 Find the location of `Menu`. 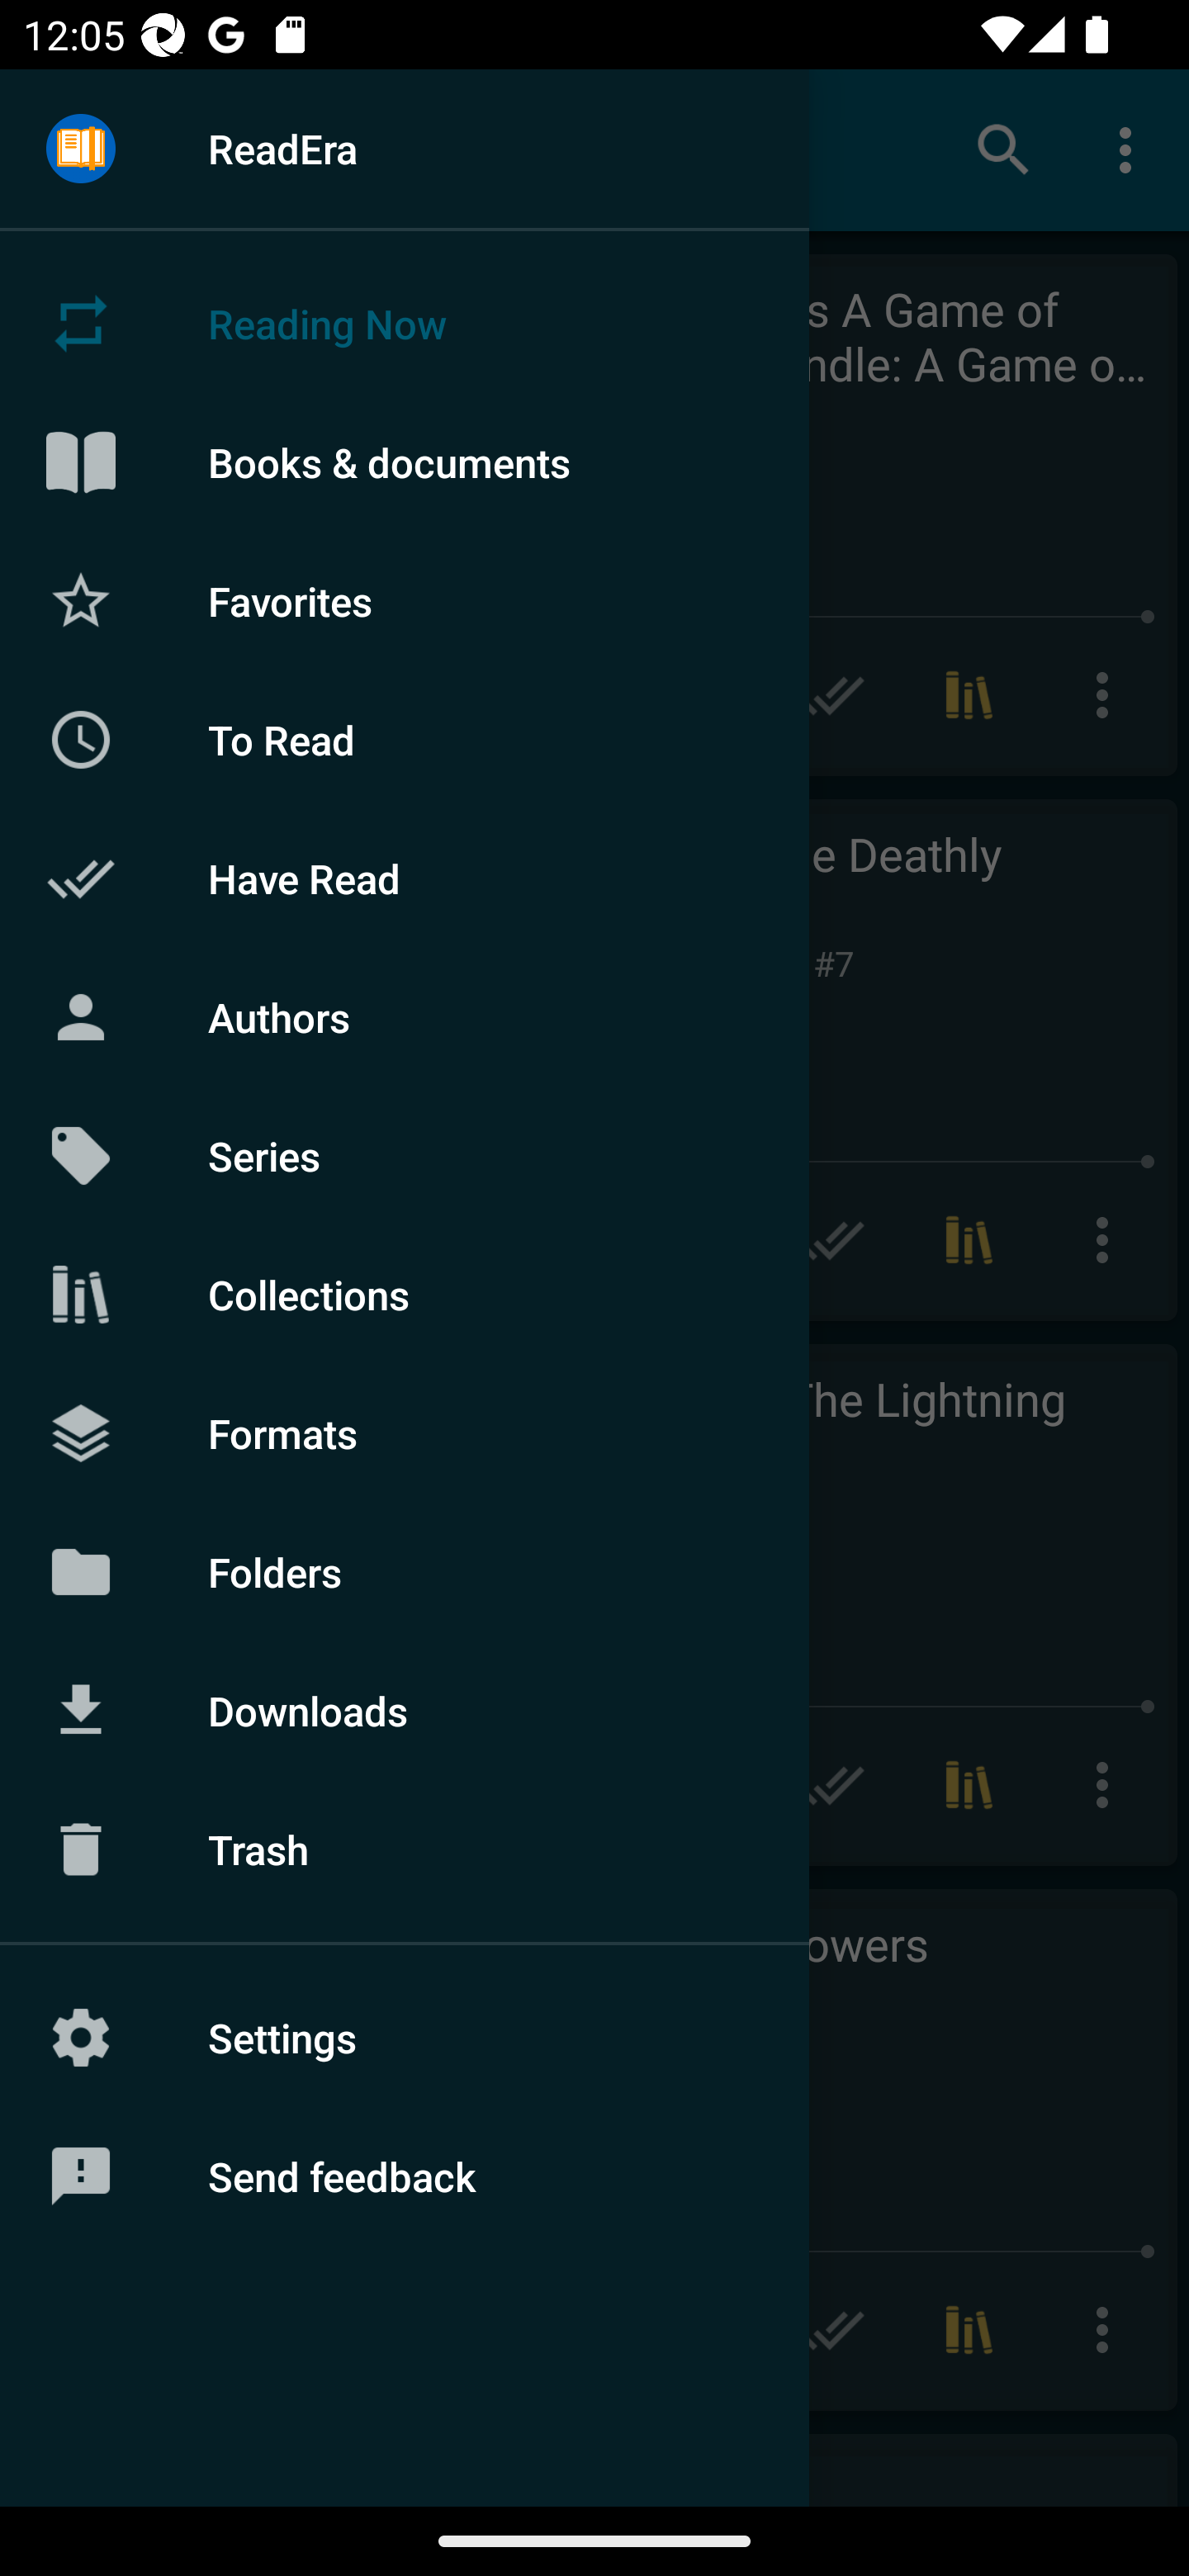

Menu is located at coordinates (81, 150).